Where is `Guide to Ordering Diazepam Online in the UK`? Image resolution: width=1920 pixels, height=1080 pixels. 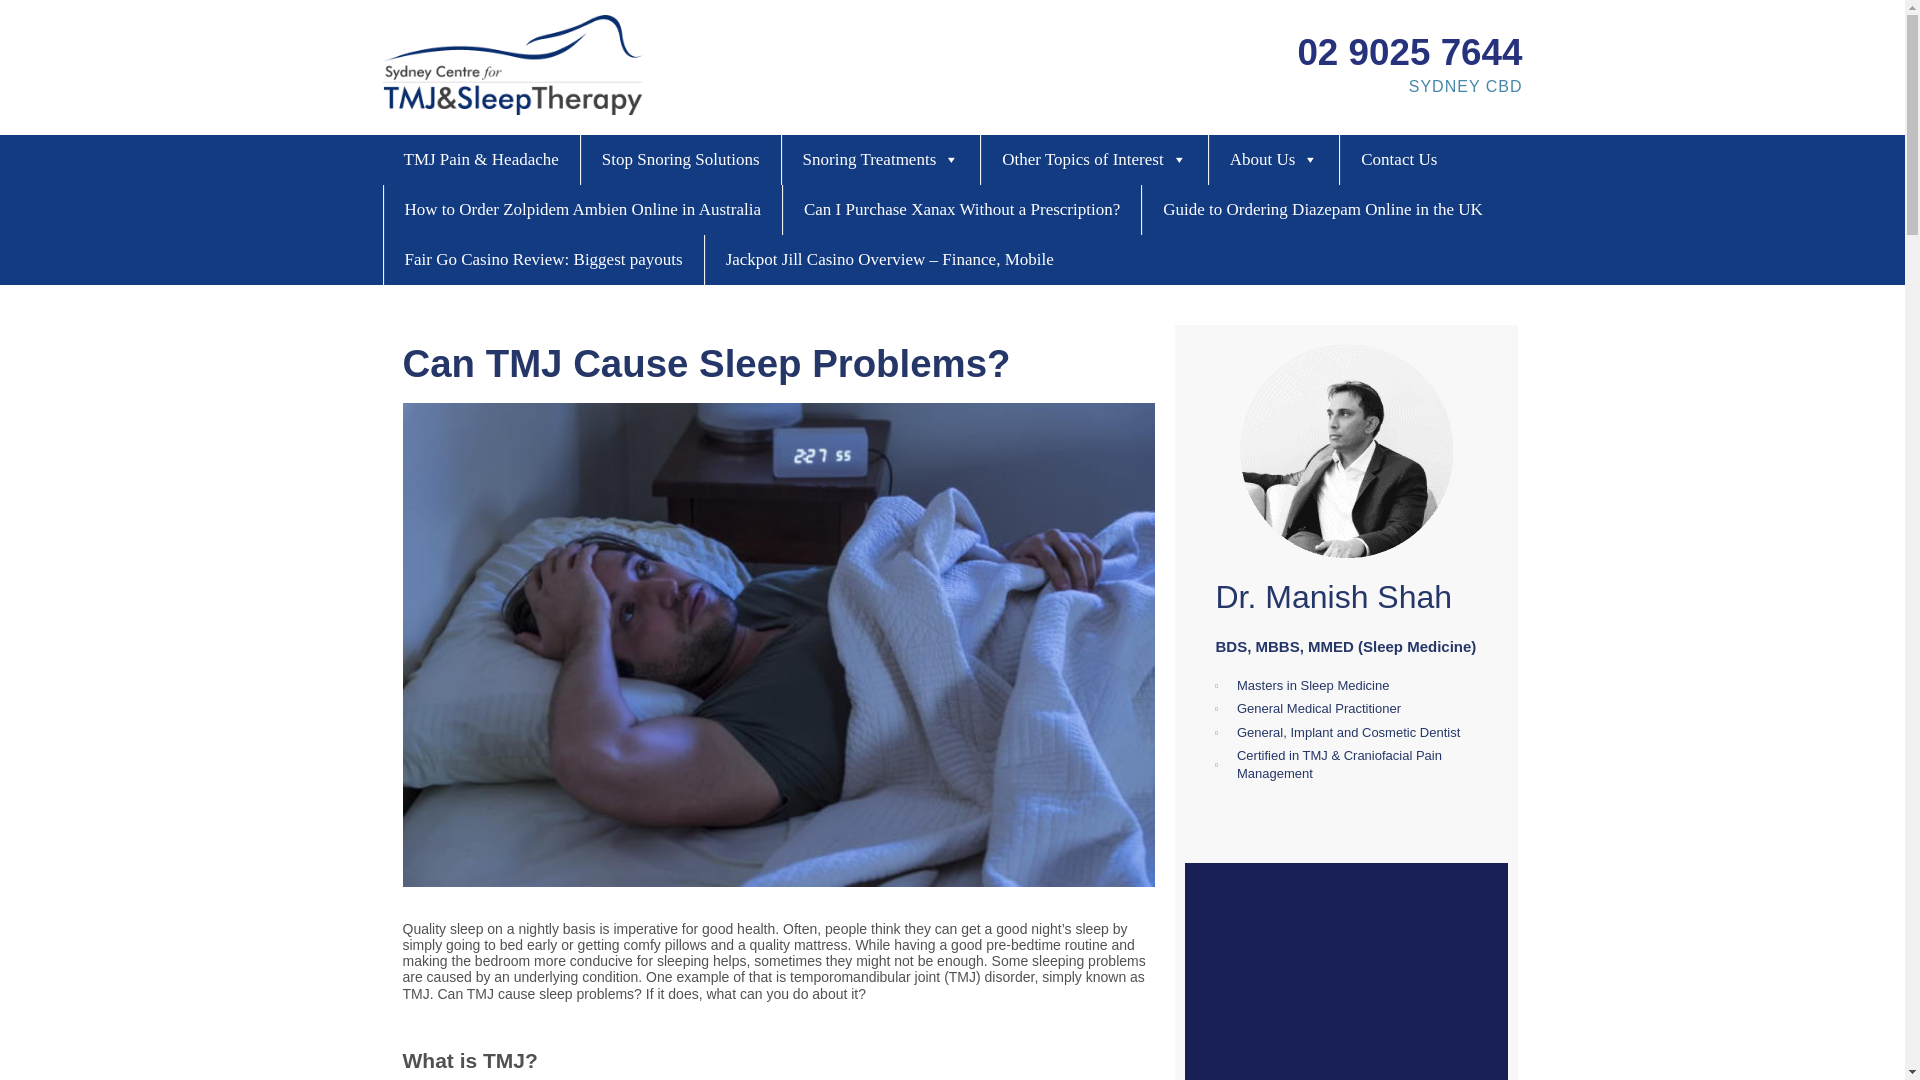 Guide to Ordering Diazepam Online in the UK is located at coordinates (1322, 210).